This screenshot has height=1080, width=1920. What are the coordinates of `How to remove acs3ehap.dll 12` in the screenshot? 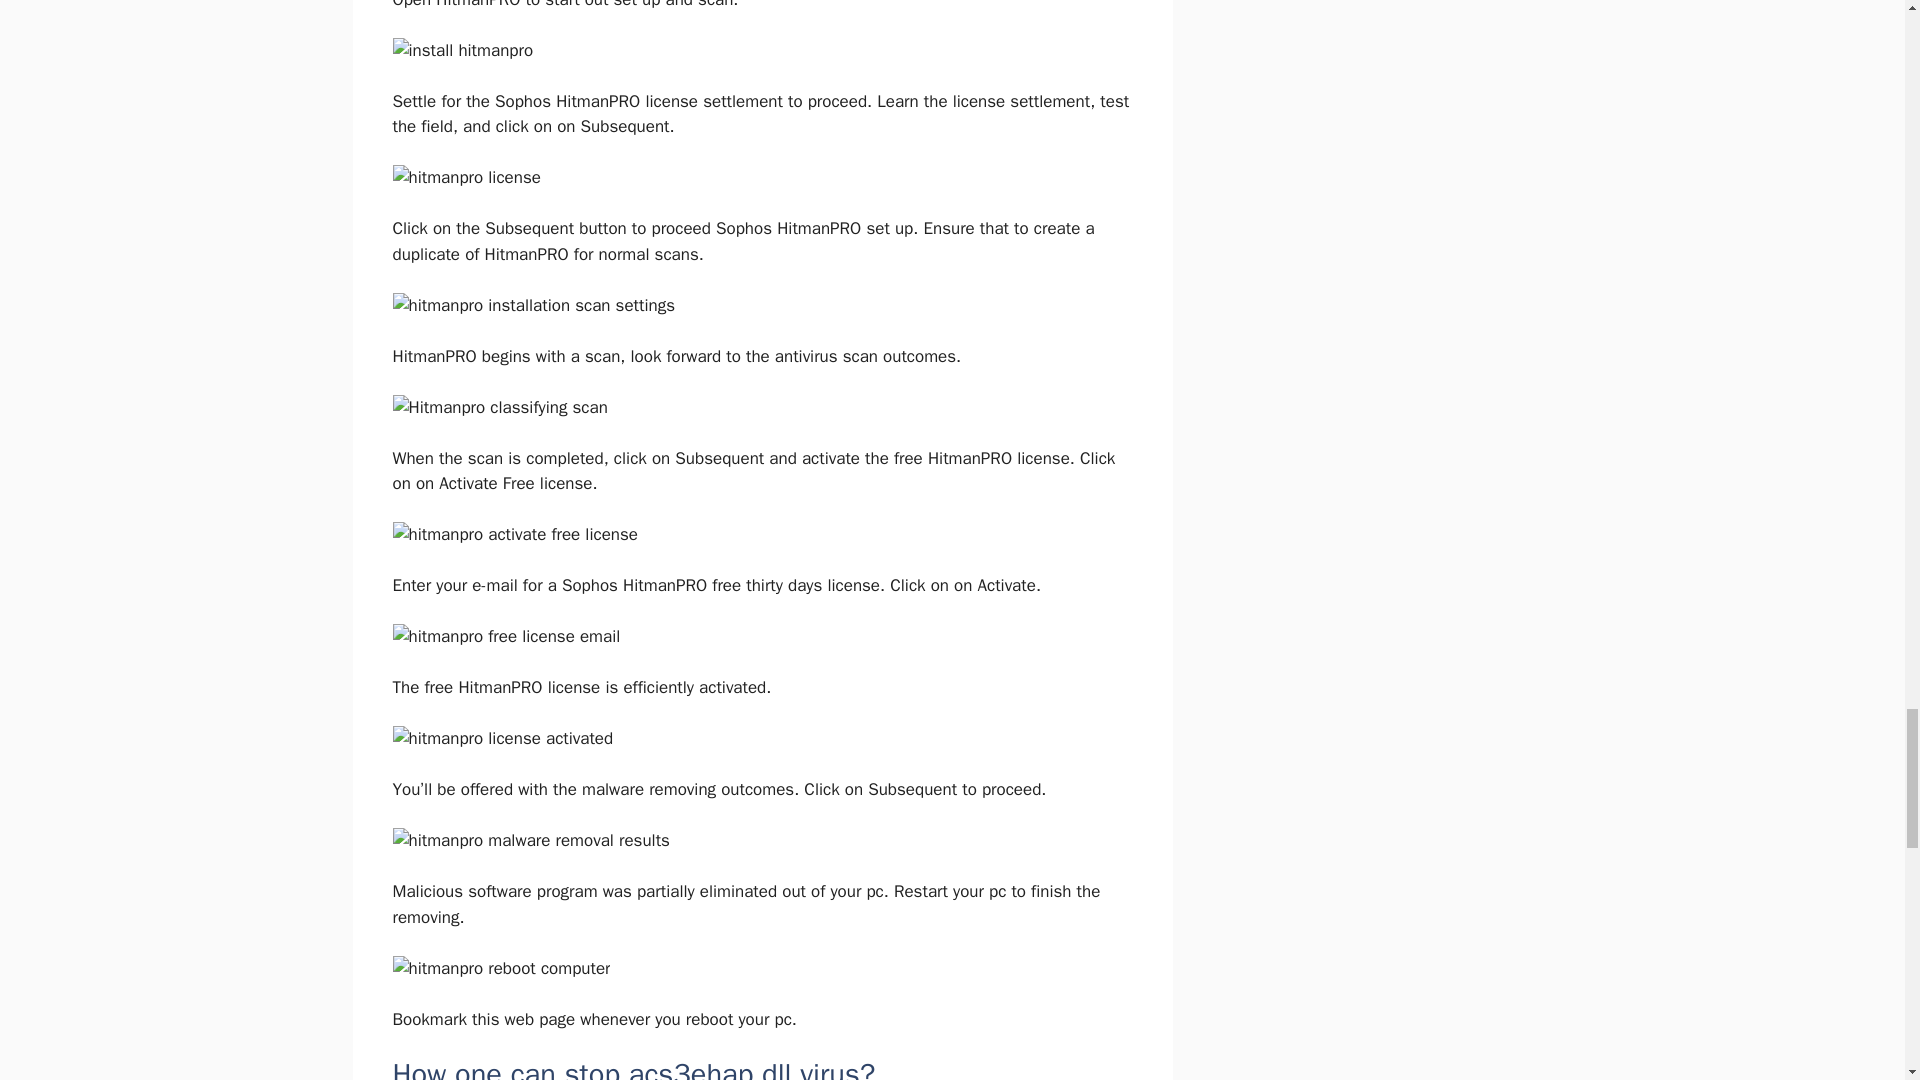 It's located at (500, 968).